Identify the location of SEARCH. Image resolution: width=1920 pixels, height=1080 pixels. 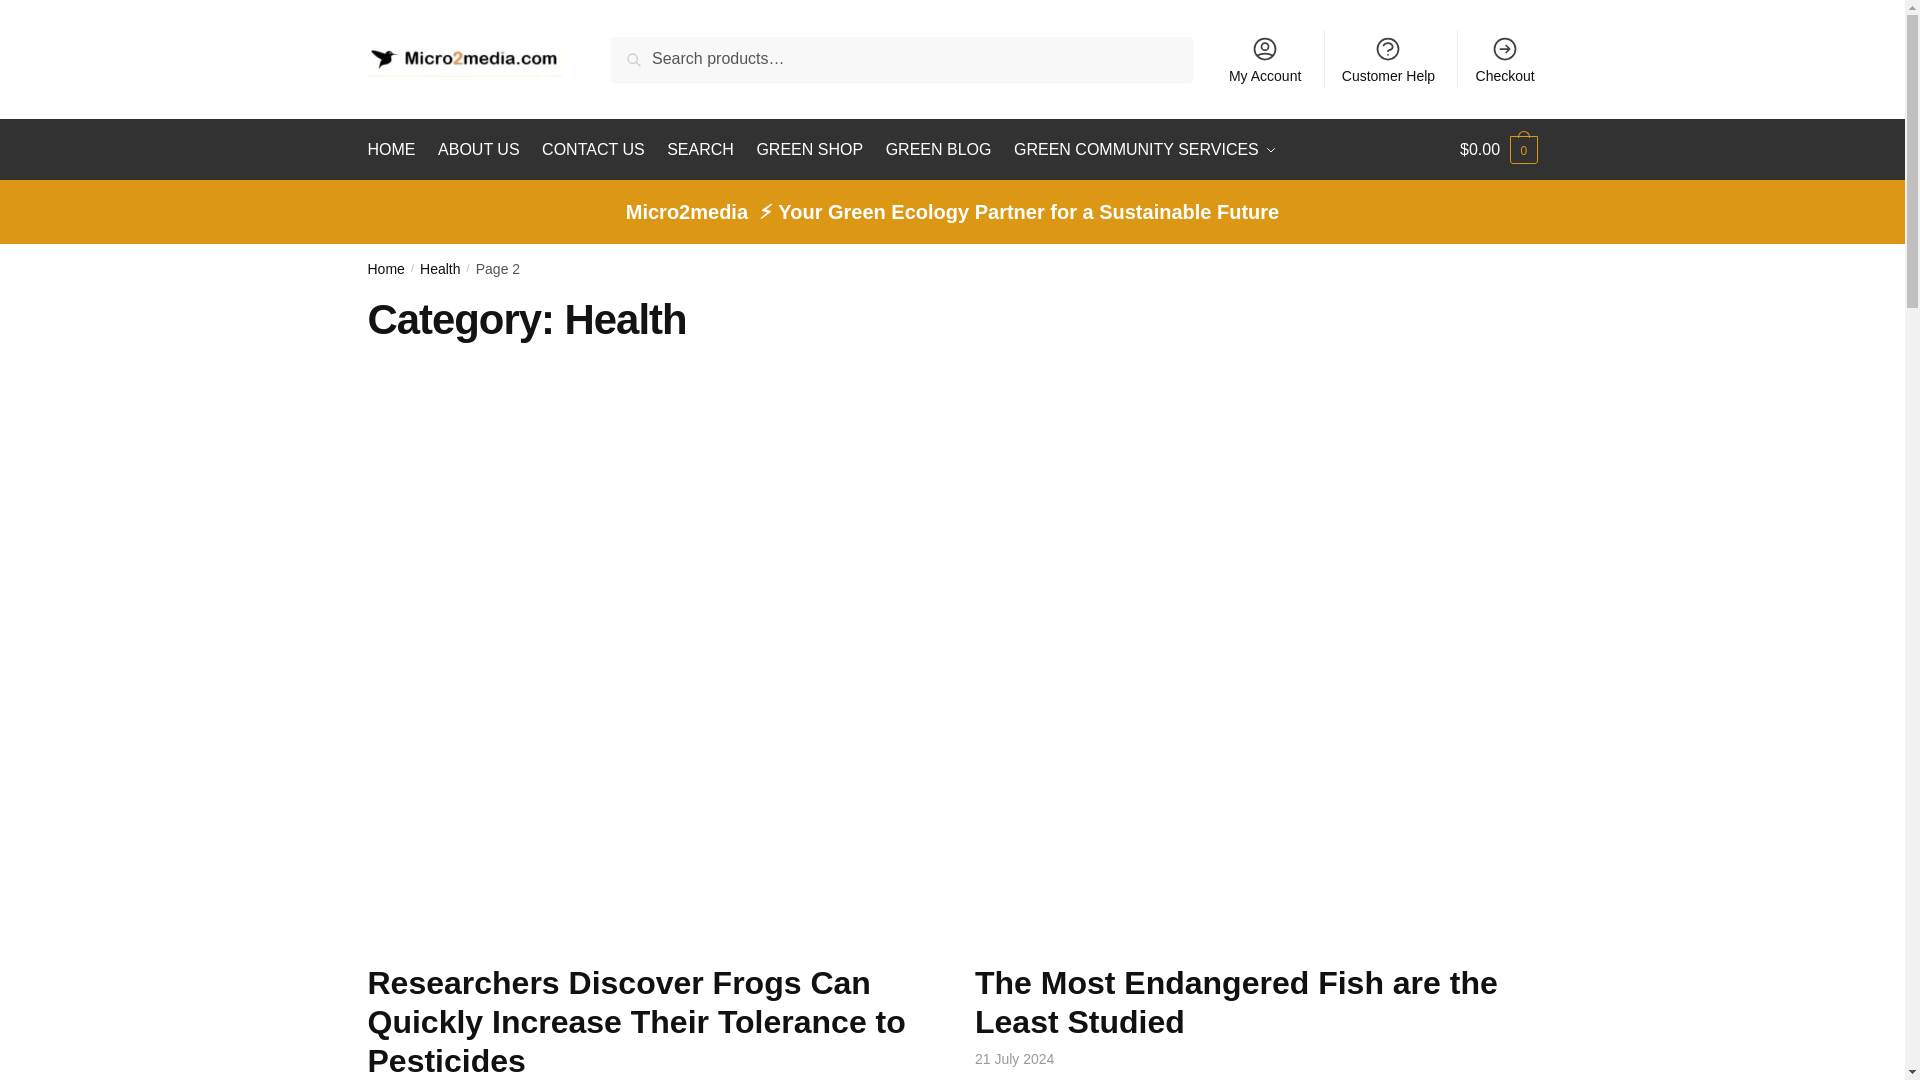
(700, 150).